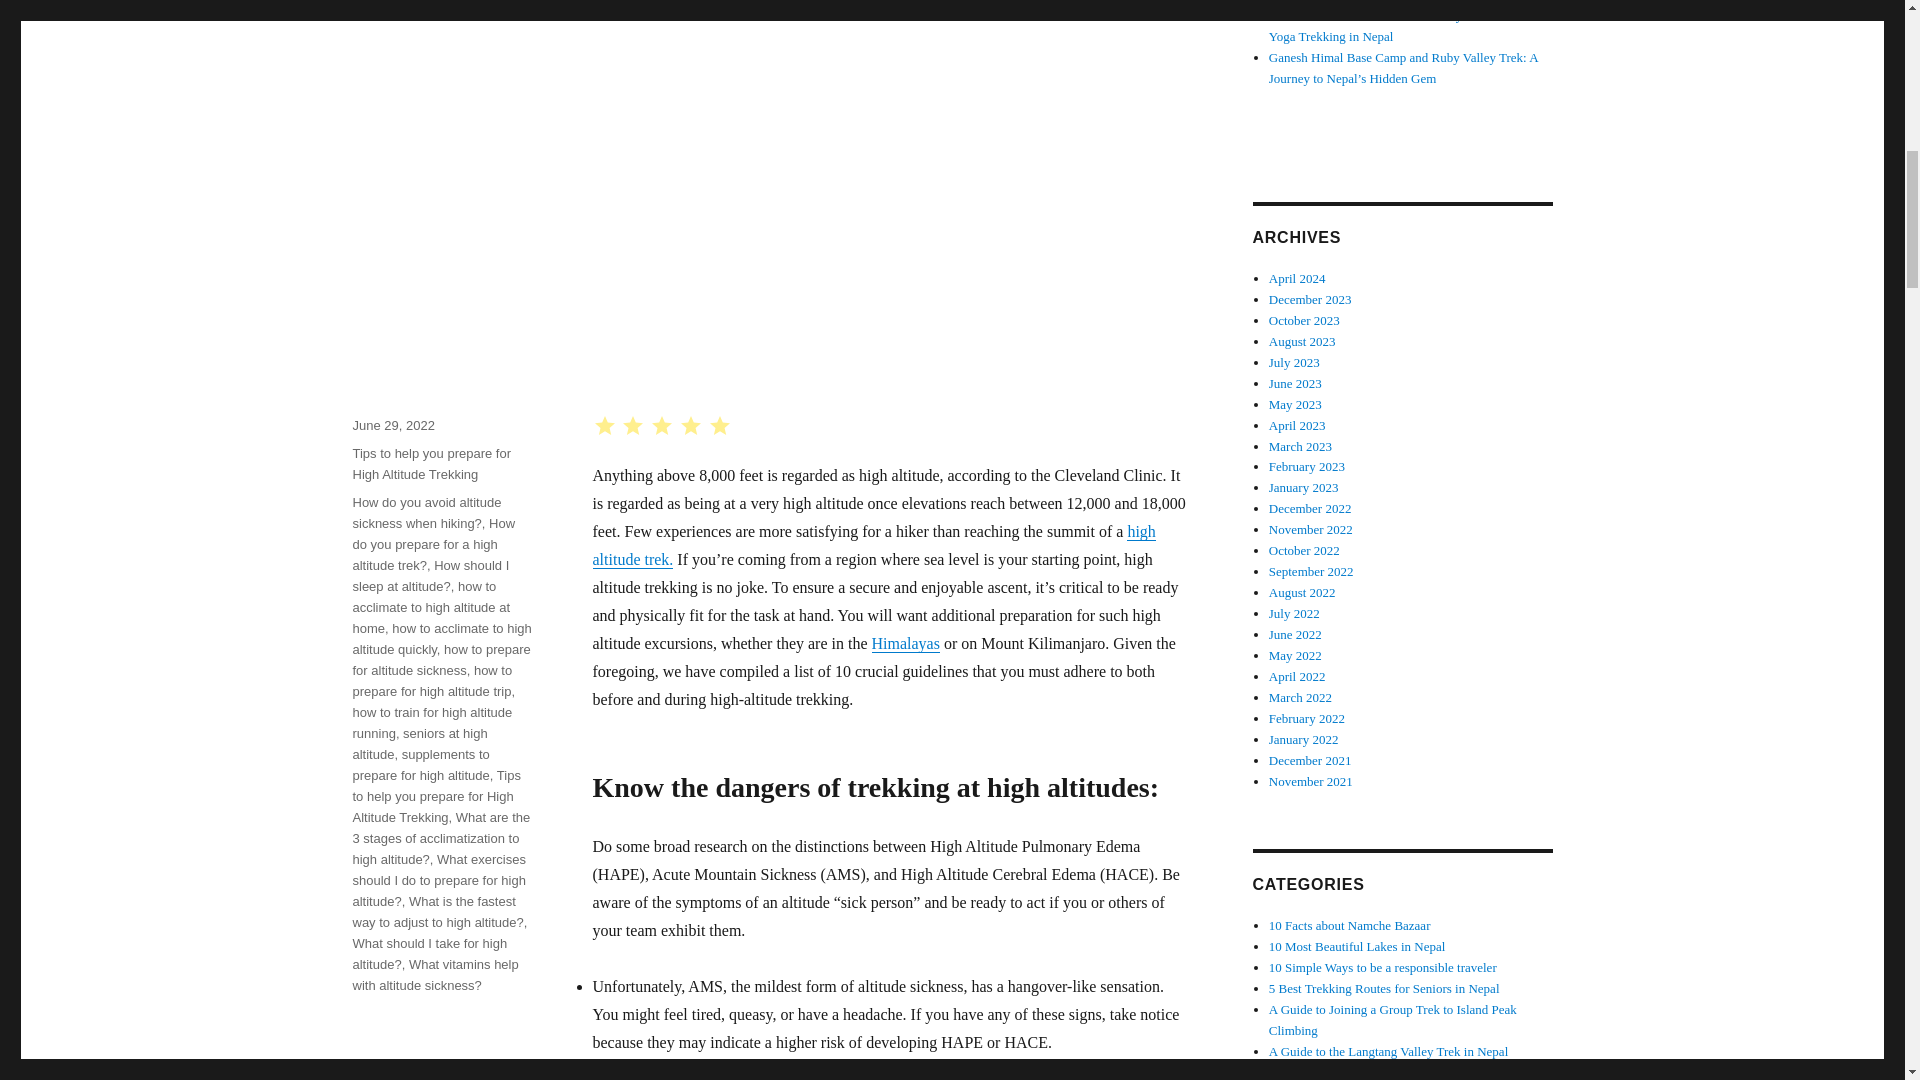  I want to click on how to acclimate to high altitude quickly, so click(441, 638).